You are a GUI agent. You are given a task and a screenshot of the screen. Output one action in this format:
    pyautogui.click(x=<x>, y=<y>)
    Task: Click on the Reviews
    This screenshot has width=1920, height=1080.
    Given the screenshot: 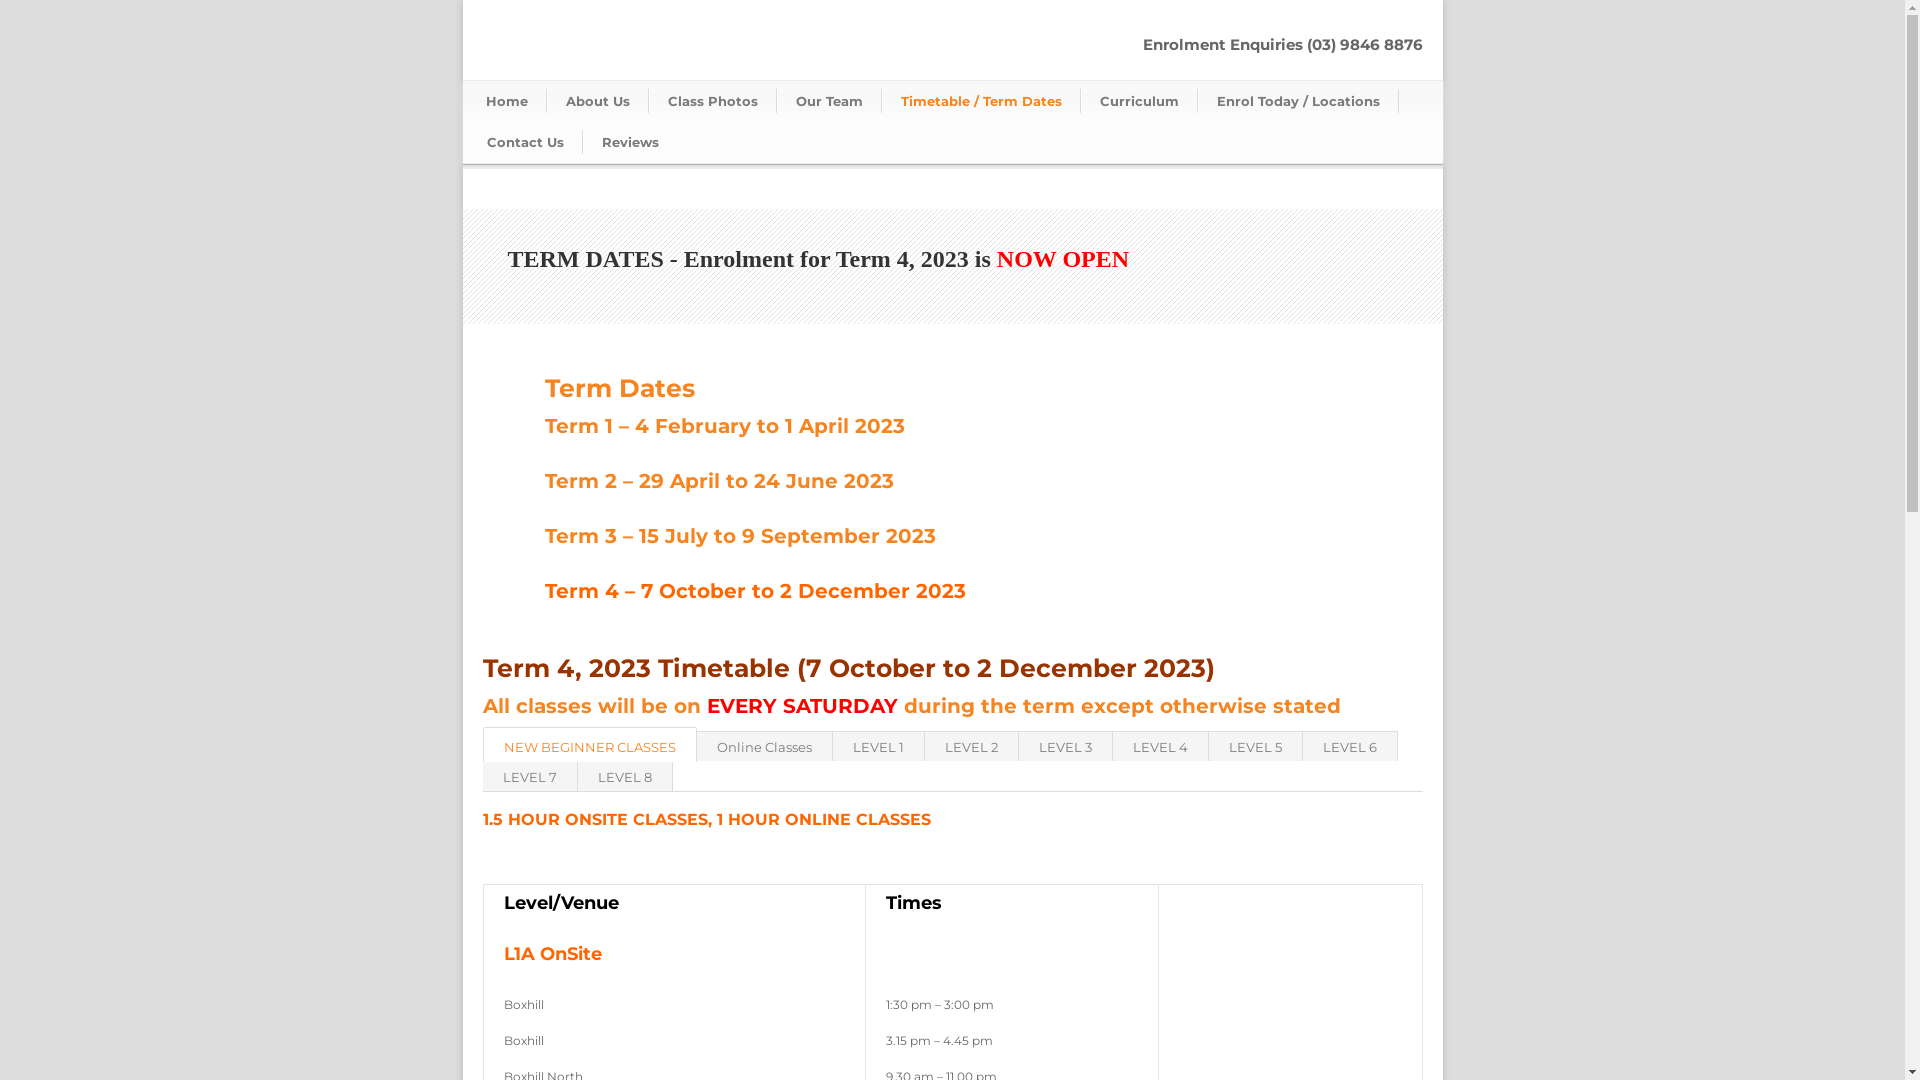 What is the action you would take?
    pyautogui.click(x=629, y=142)
    